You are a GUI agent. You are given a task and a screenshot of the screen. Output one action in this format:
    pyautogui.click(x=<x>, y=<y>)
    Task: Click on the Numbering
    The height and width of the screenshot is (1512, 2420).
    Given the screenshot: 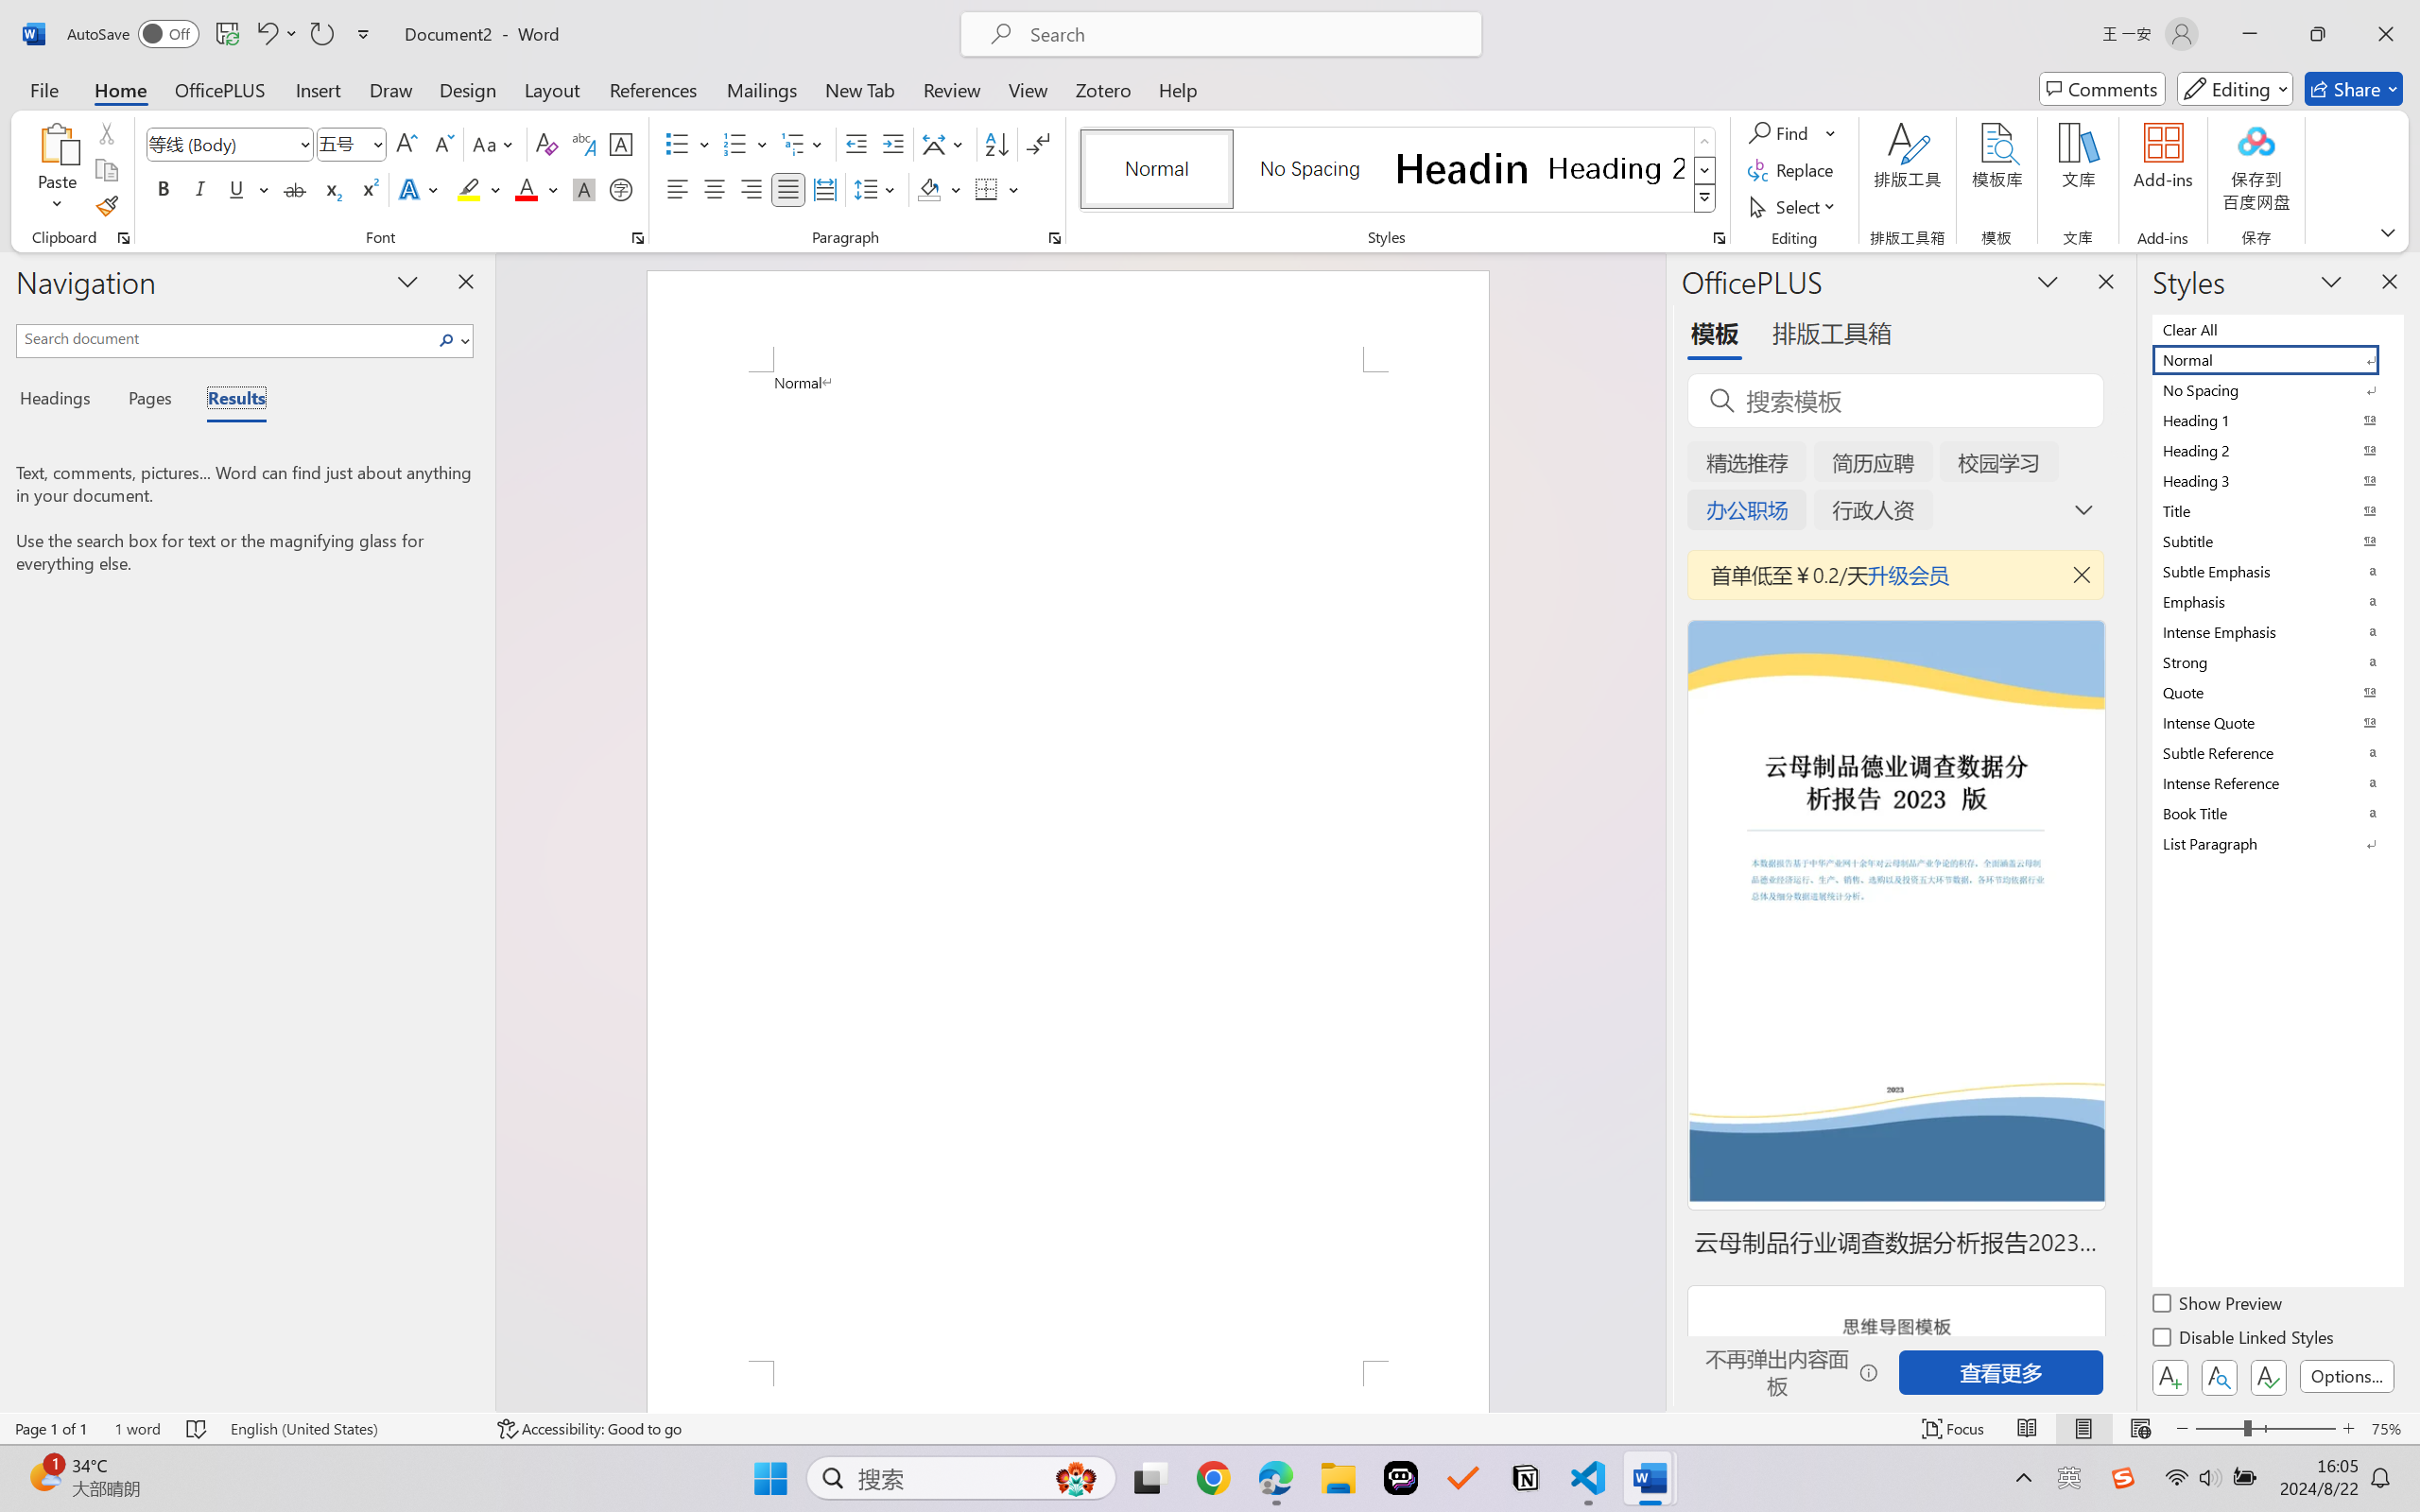 What is the action you would take?
    pyautogui.click(x=747, y=144)
    